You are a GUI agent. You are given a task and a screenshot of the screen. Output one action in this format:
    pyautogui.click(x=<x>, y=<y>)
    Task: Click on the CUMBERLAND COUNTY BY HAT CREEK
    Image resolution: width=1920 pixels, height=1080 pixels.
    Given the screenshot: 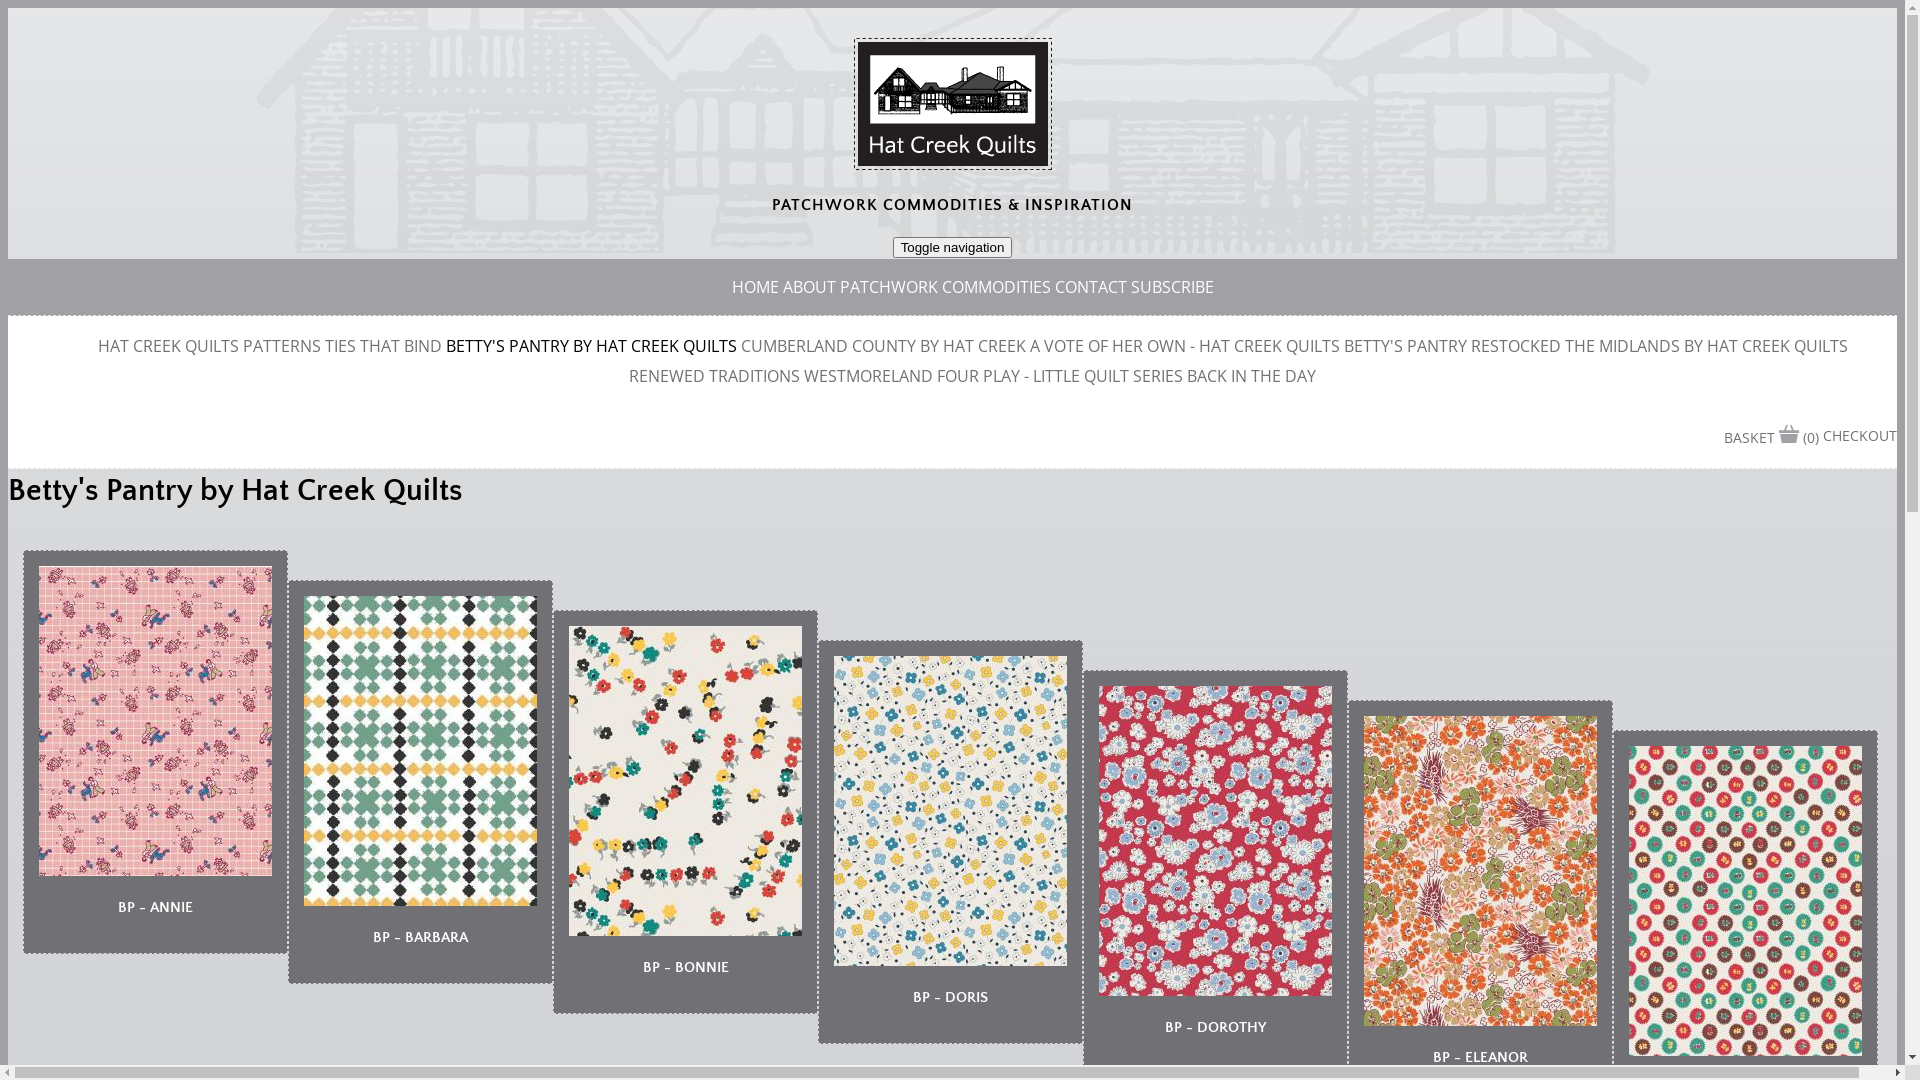 What is the action you would take?
    pyautogui.click(x=882, y=346)
    